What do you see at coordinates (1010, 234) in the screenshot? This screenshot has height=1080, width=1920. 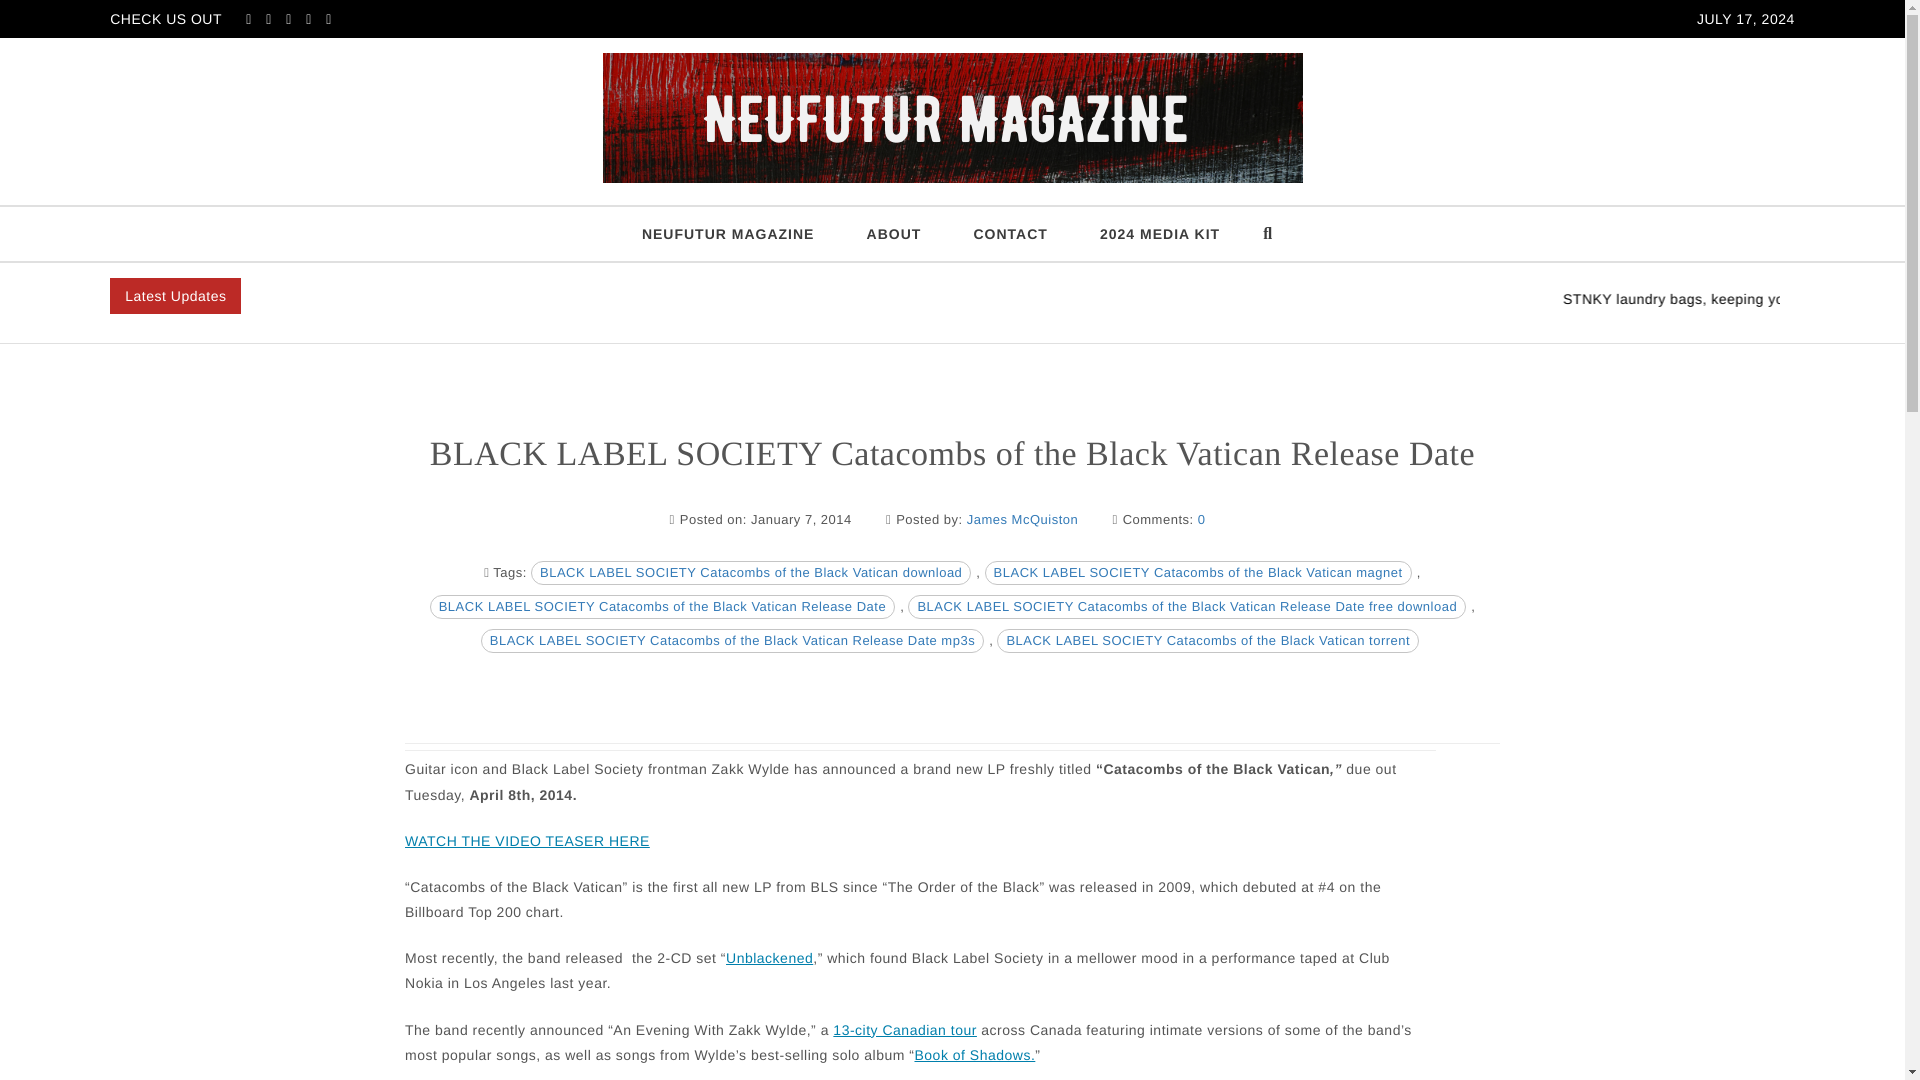 I see `CONTACT` at bounding box center [1010, 234].